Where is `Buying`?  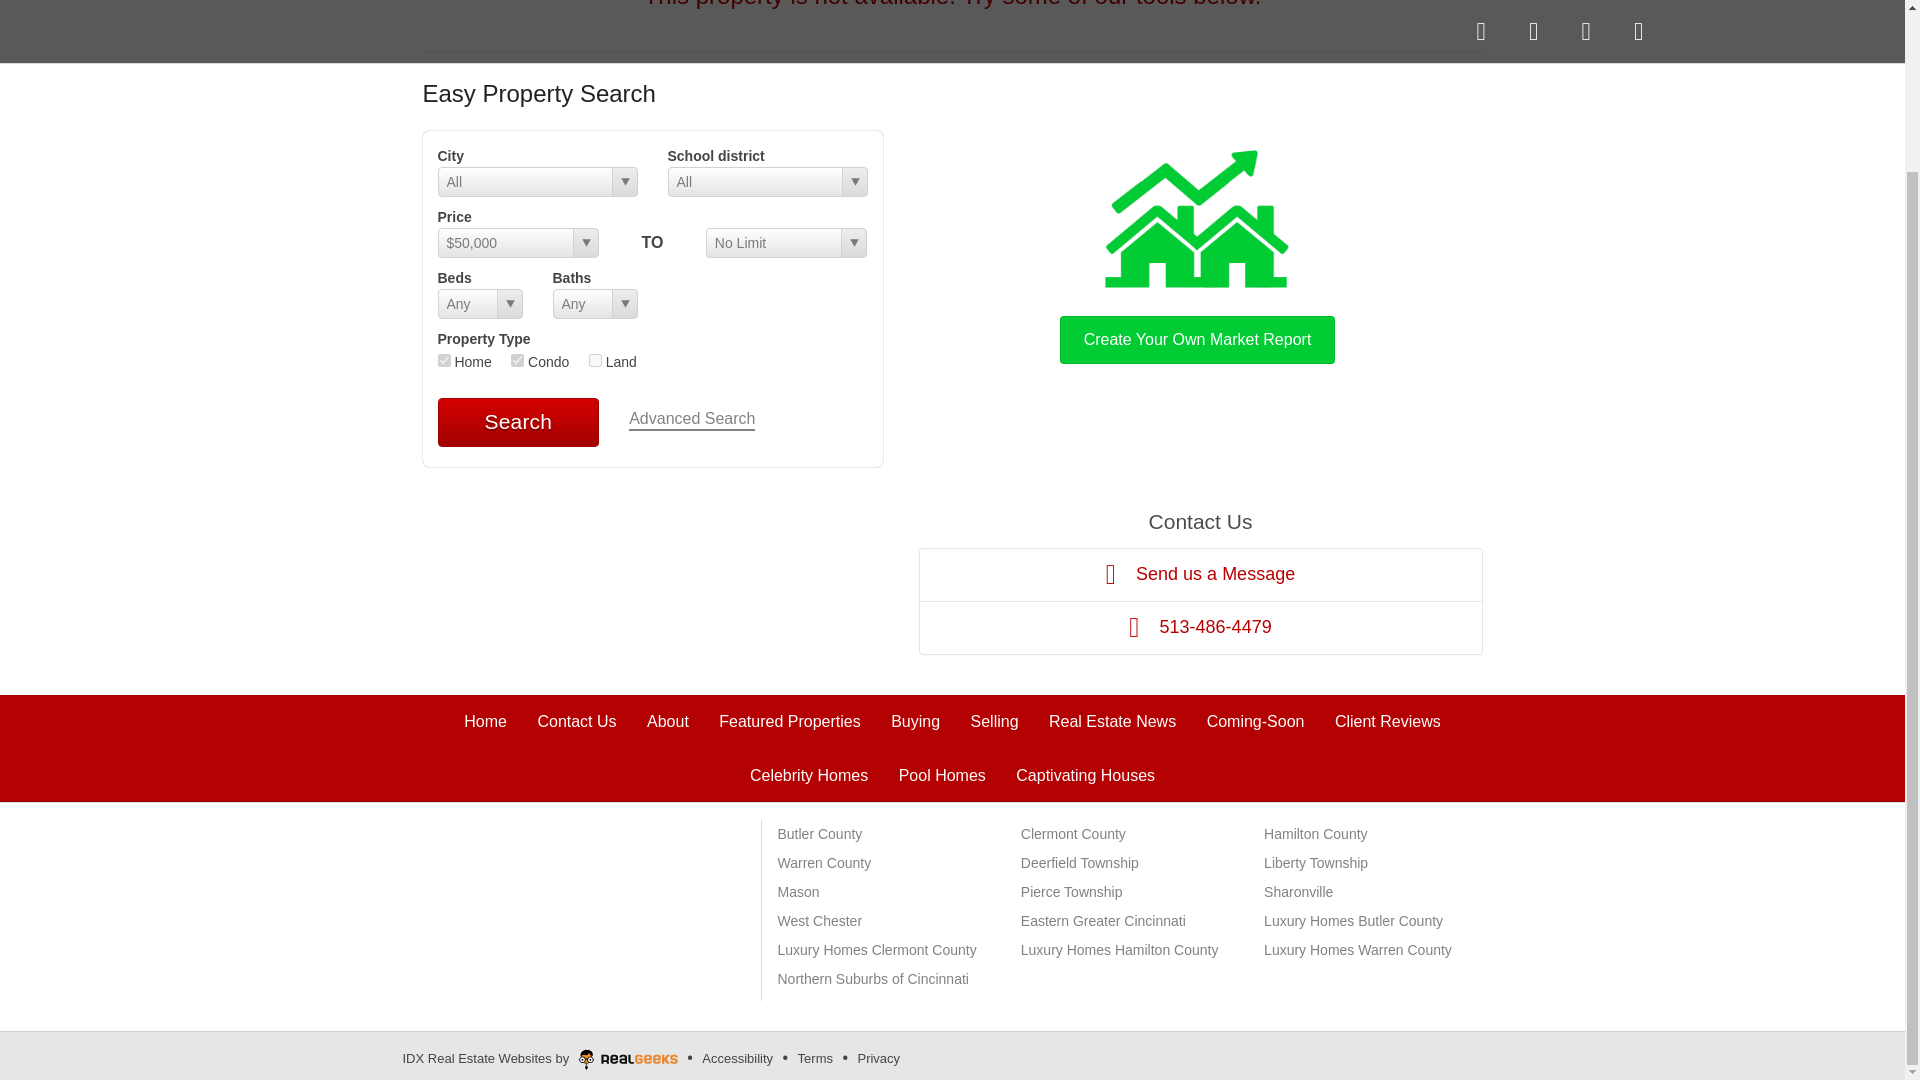
Buying is located at coordinates (915, 721).